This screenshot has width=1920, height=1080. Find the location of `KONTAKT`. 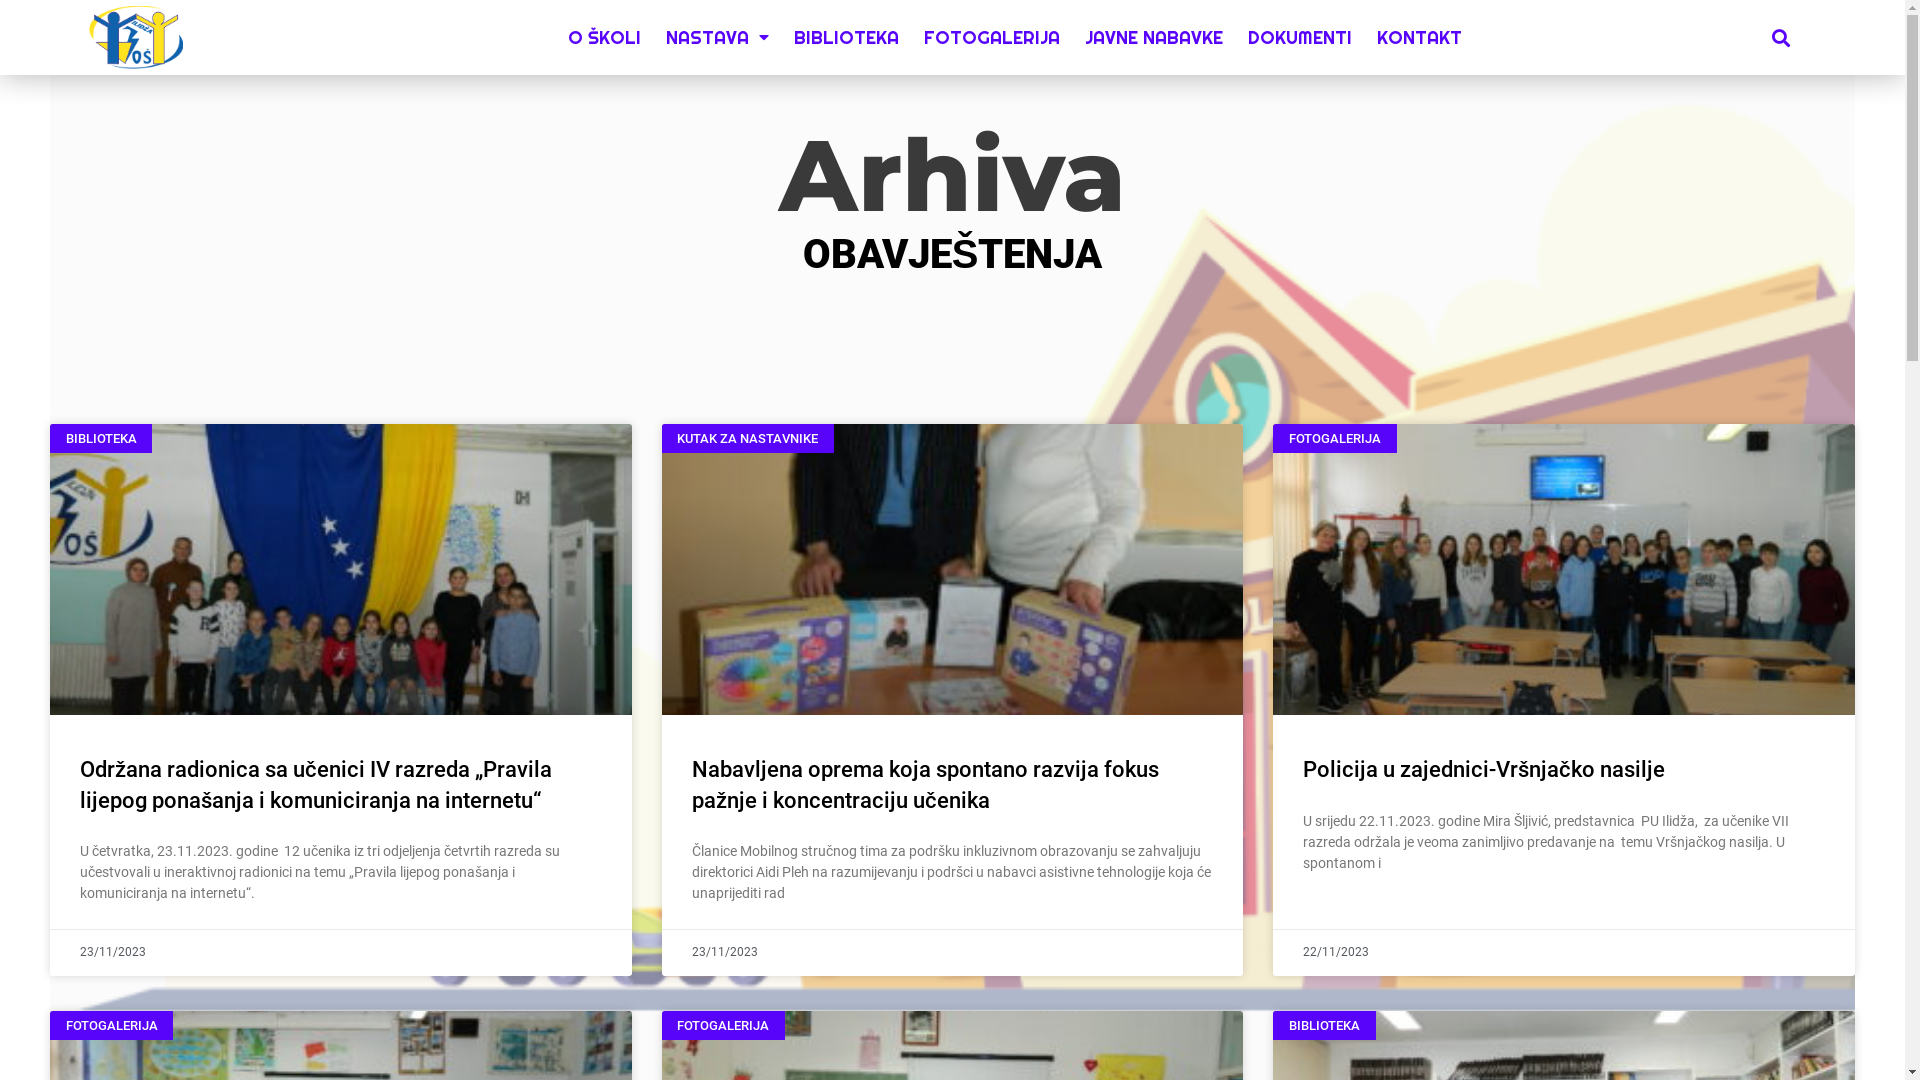

KONTAKT is located at coordinates (1420, 37).